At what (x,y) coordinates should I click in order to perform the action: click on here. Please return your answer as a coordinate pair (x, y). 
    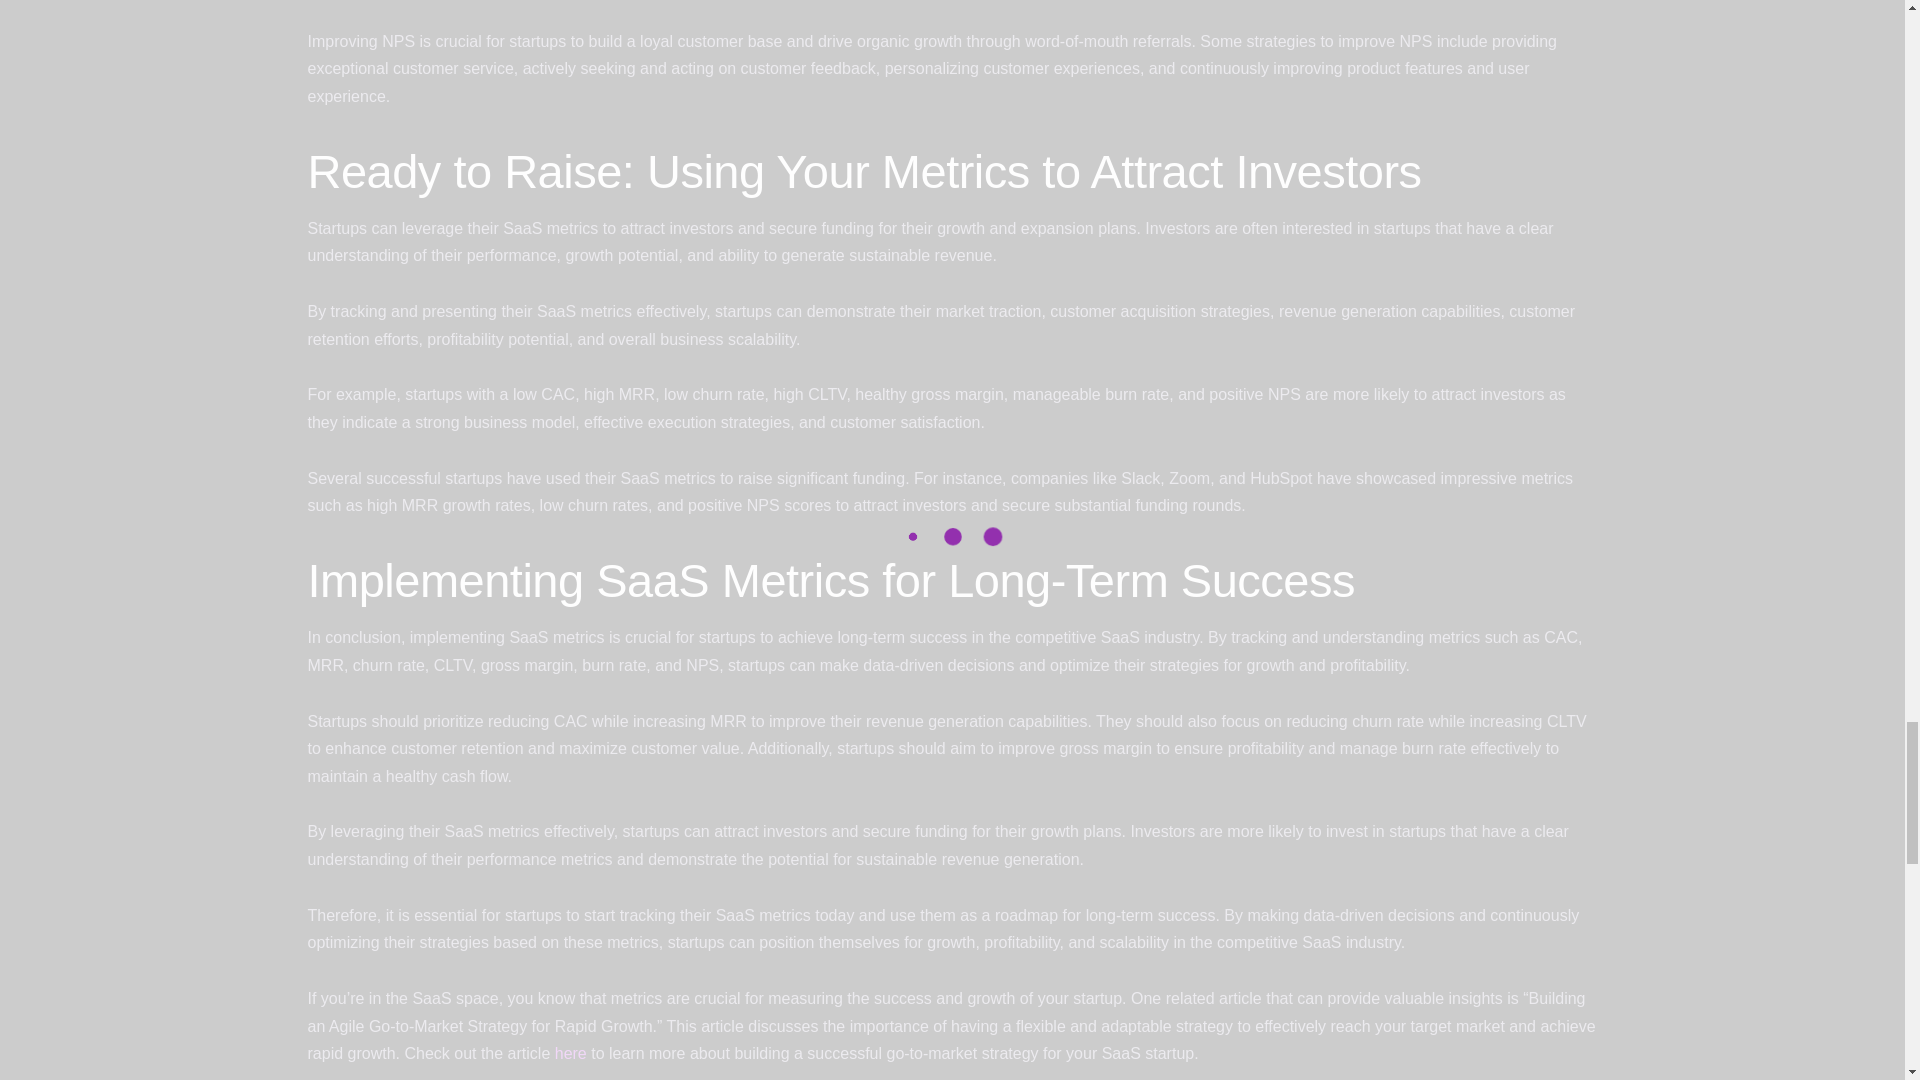
    Looking at the image, I should click on (570, 1053).